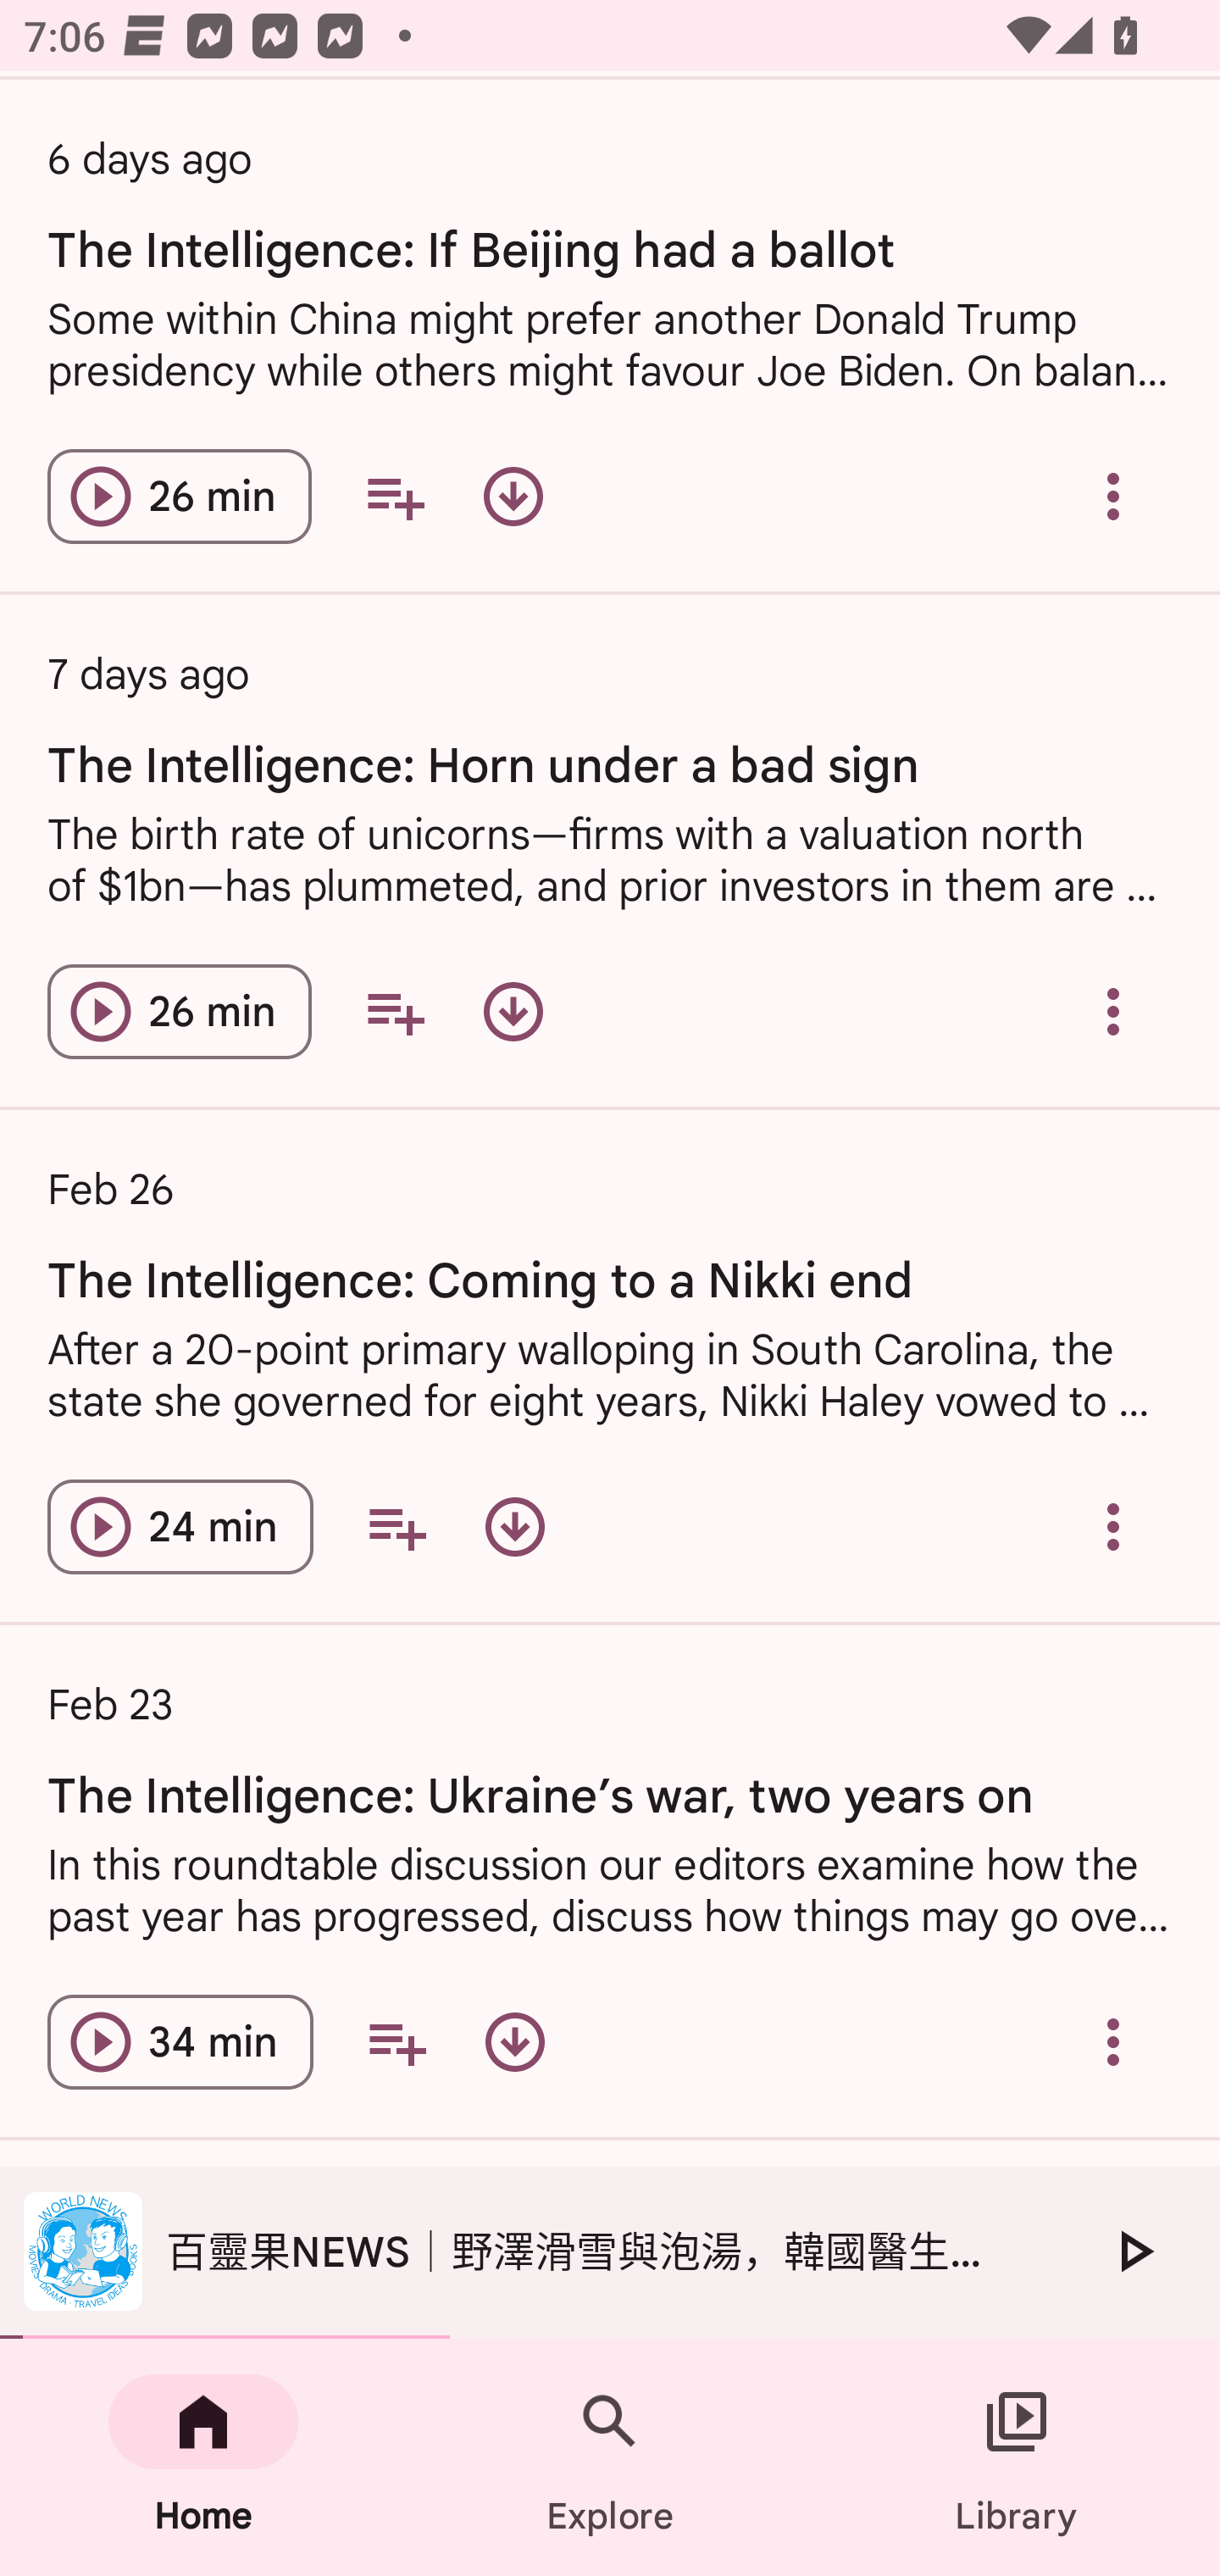 This screenshot has width=1220, height=2576. Describe the element at coordinates (1113, 1525) in the screenshot. I see `Overflow menu` at that location.